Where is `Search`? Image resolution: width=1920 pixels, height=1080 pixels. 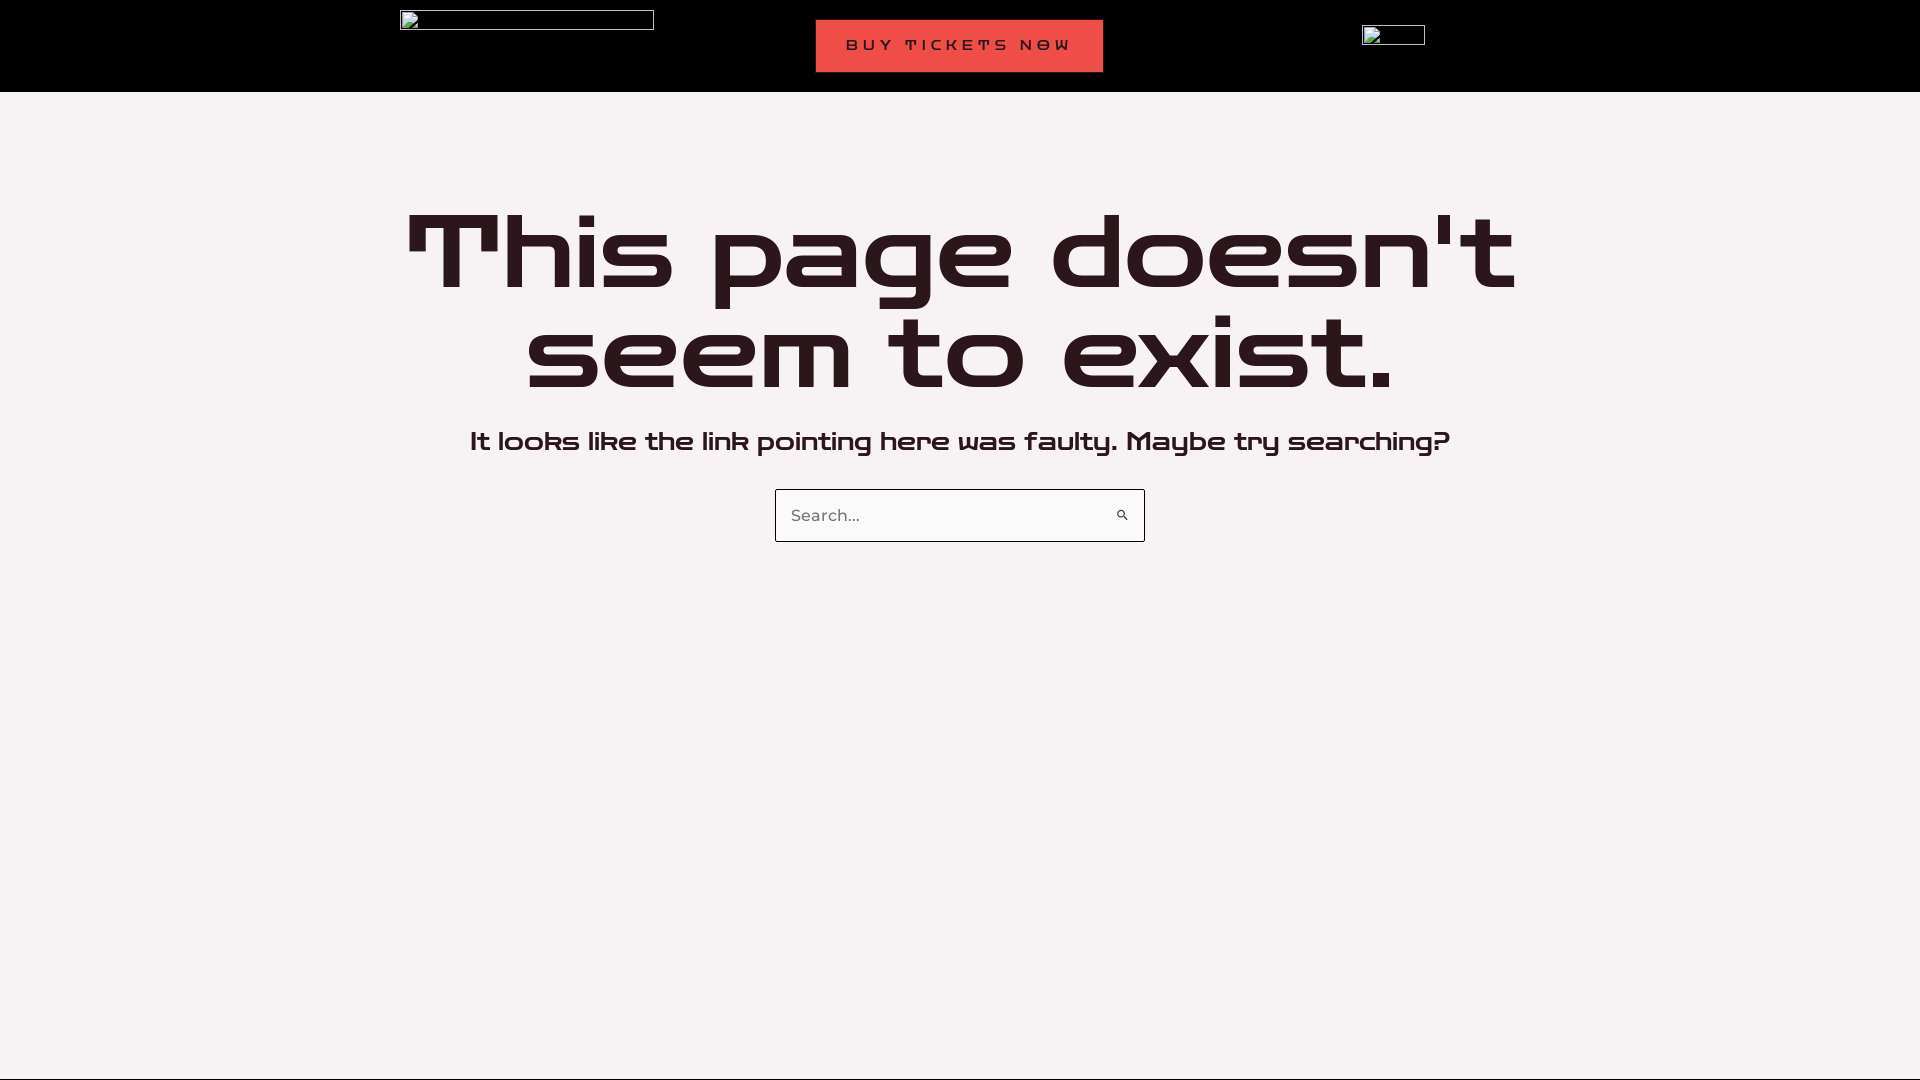
Search is located at coordinates (1122, 508).